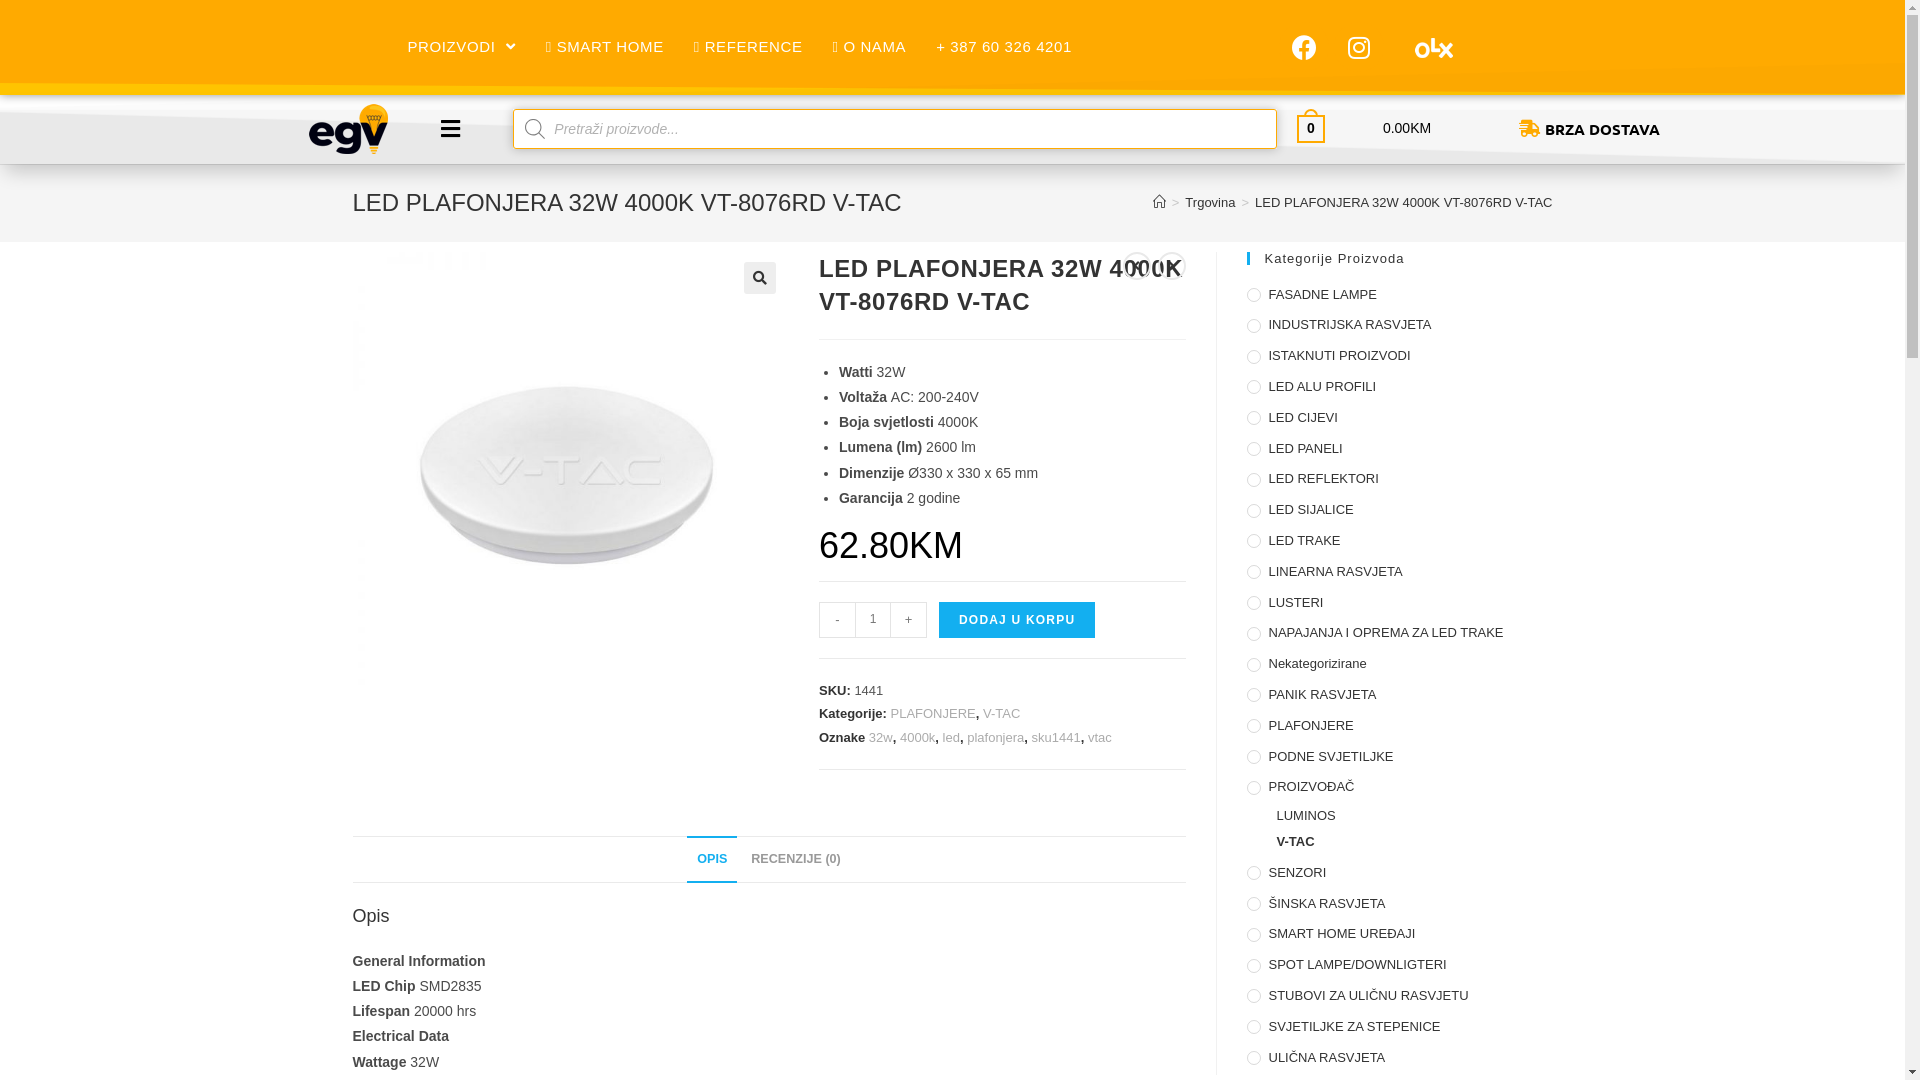 The height and width of the screenshot is (1080, 1920). What do you see at coordinates (1399, 326) in the screenshot?
I see `INDUSTRIJSKA RASVJETA` at bounding box center [1399, 326].